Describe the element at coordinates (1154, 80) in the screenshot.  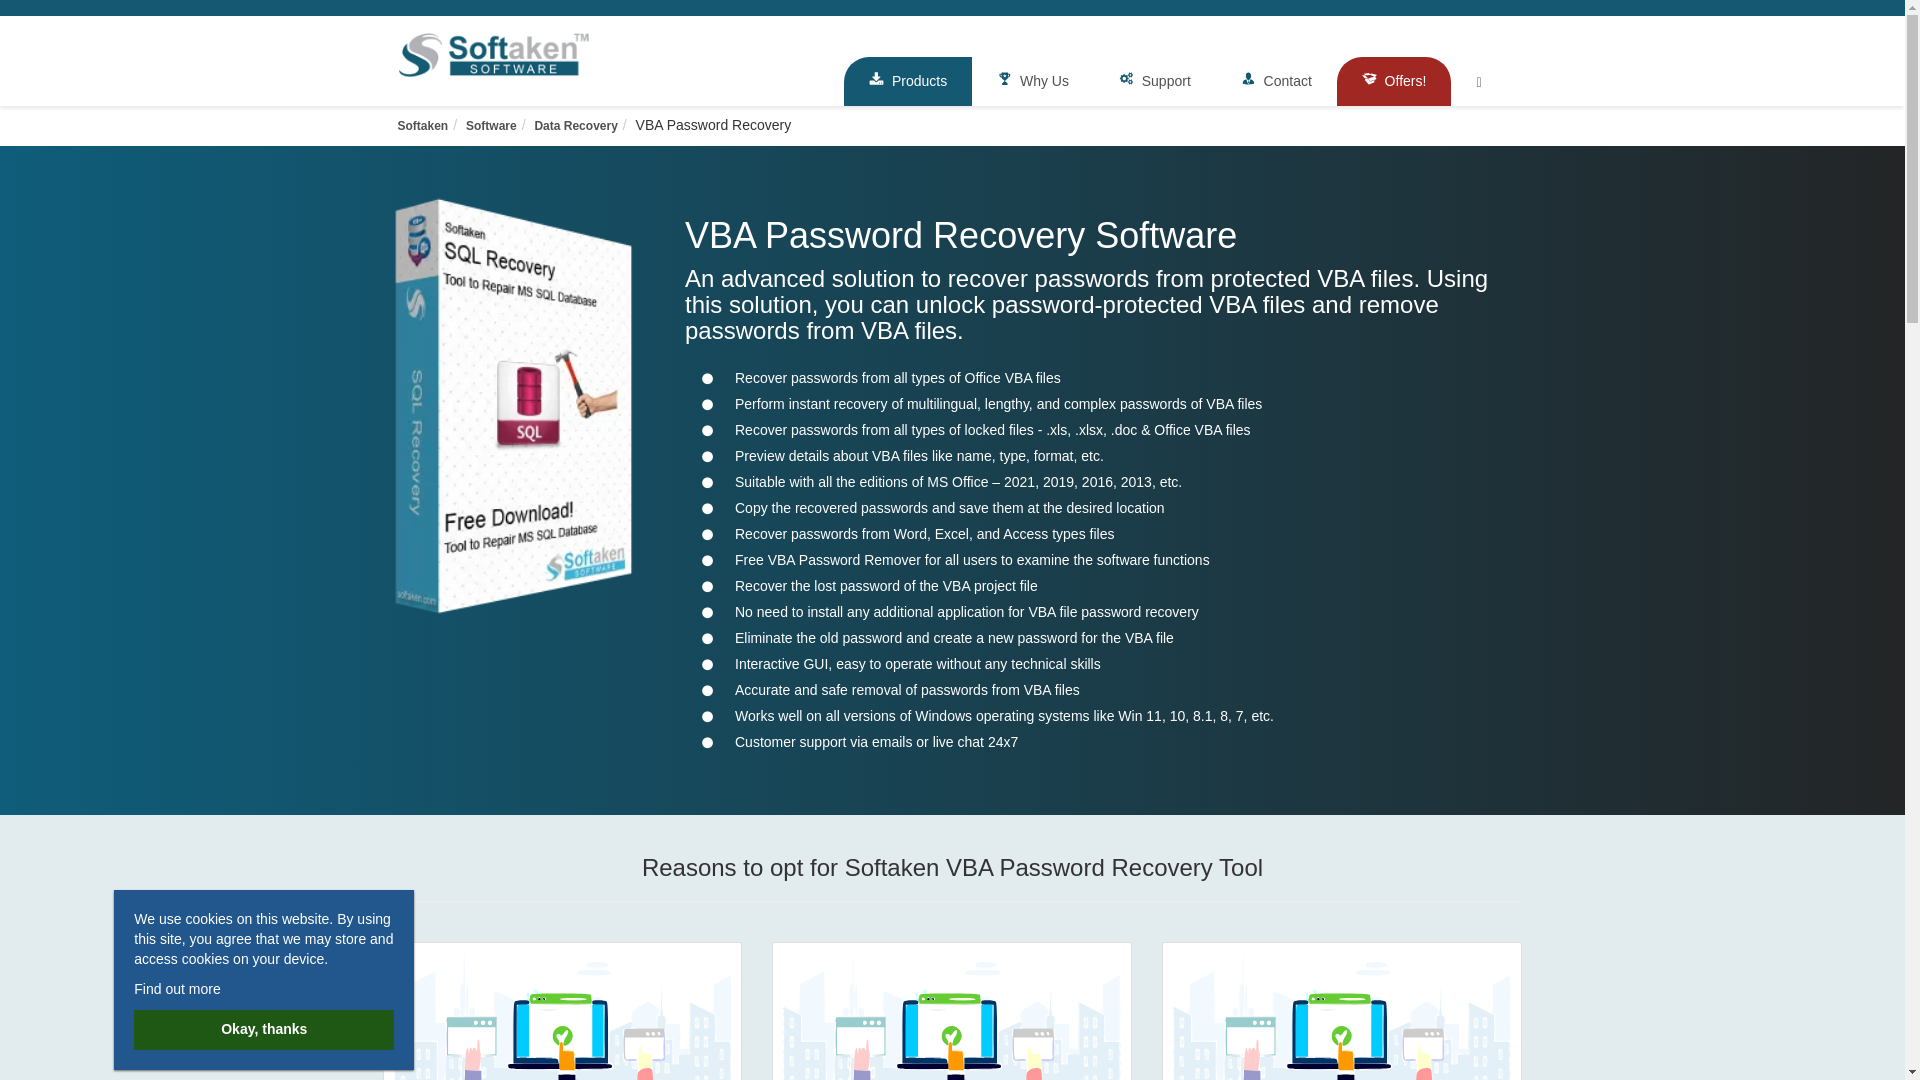
I see `  Support` at that location.